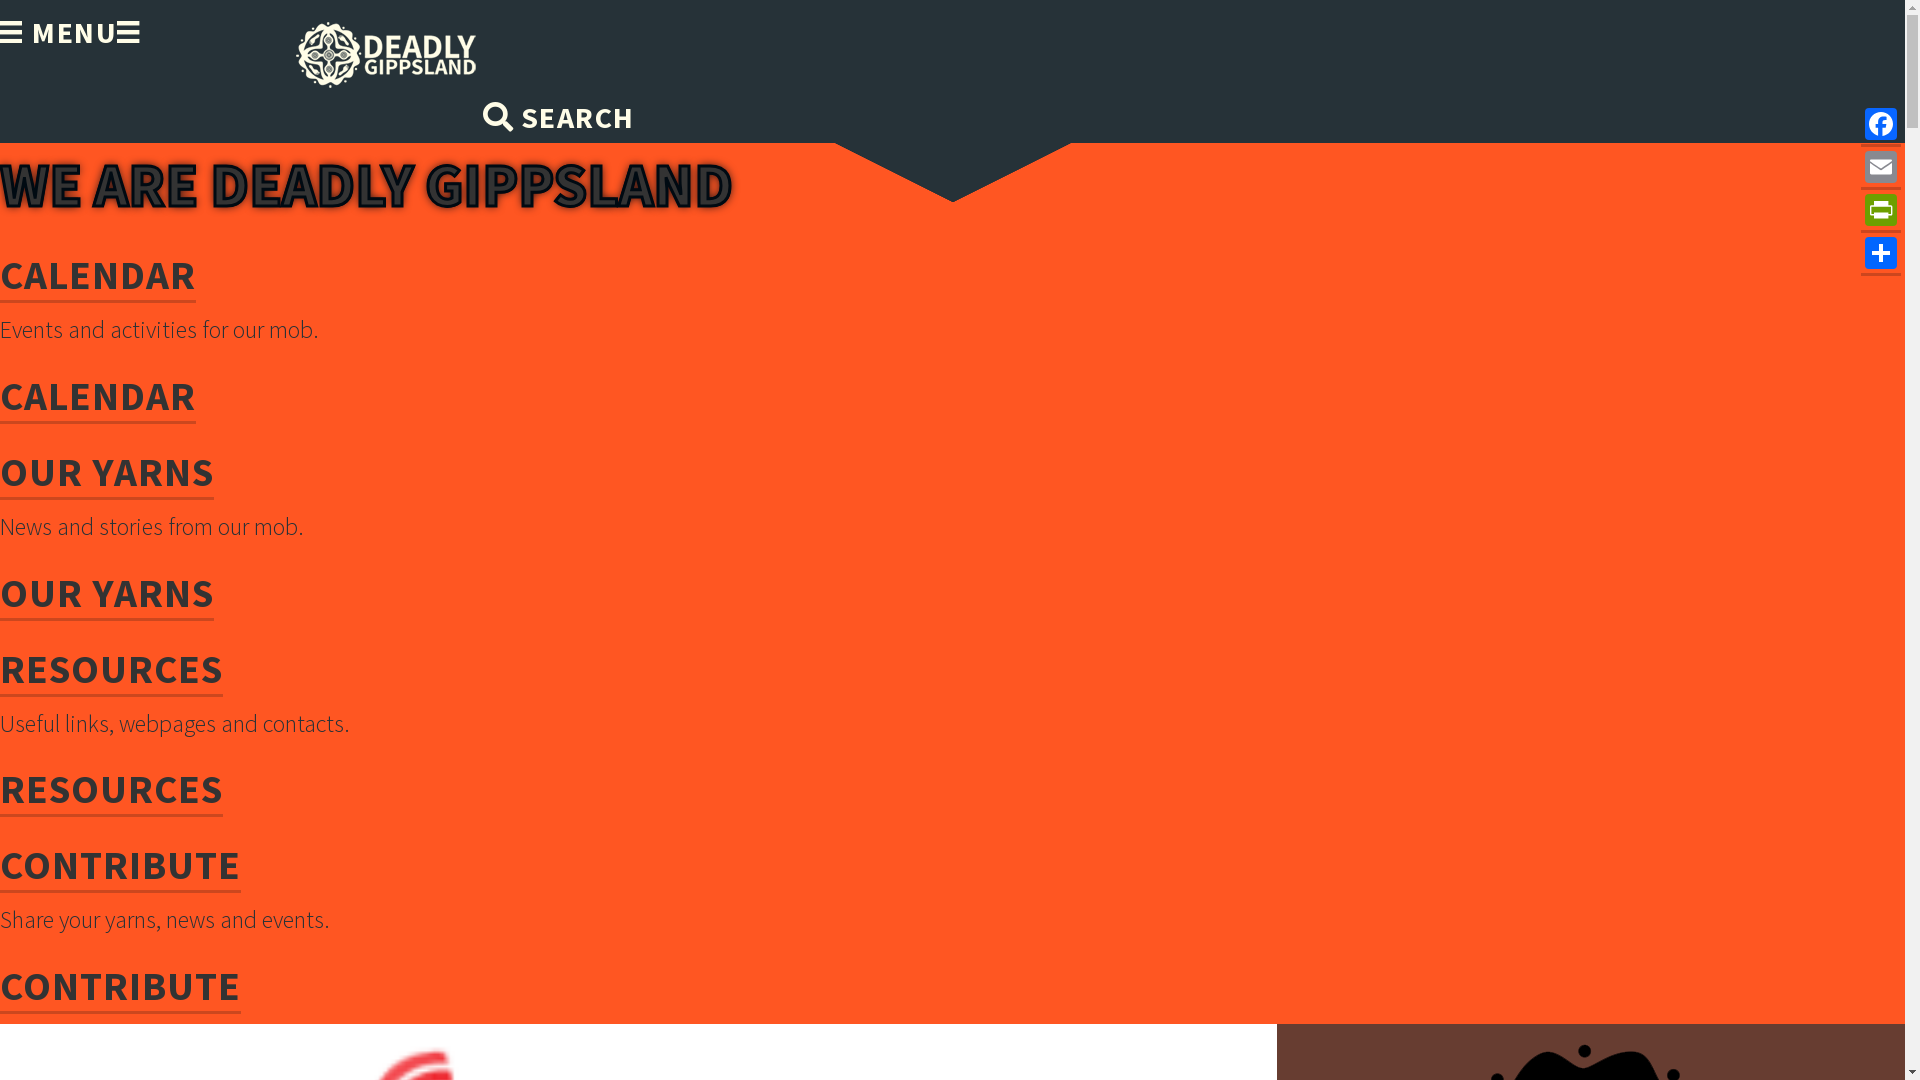 This screenshot has width=1920, height=1080. I want to click on RESOURCES, so click(112, 790).